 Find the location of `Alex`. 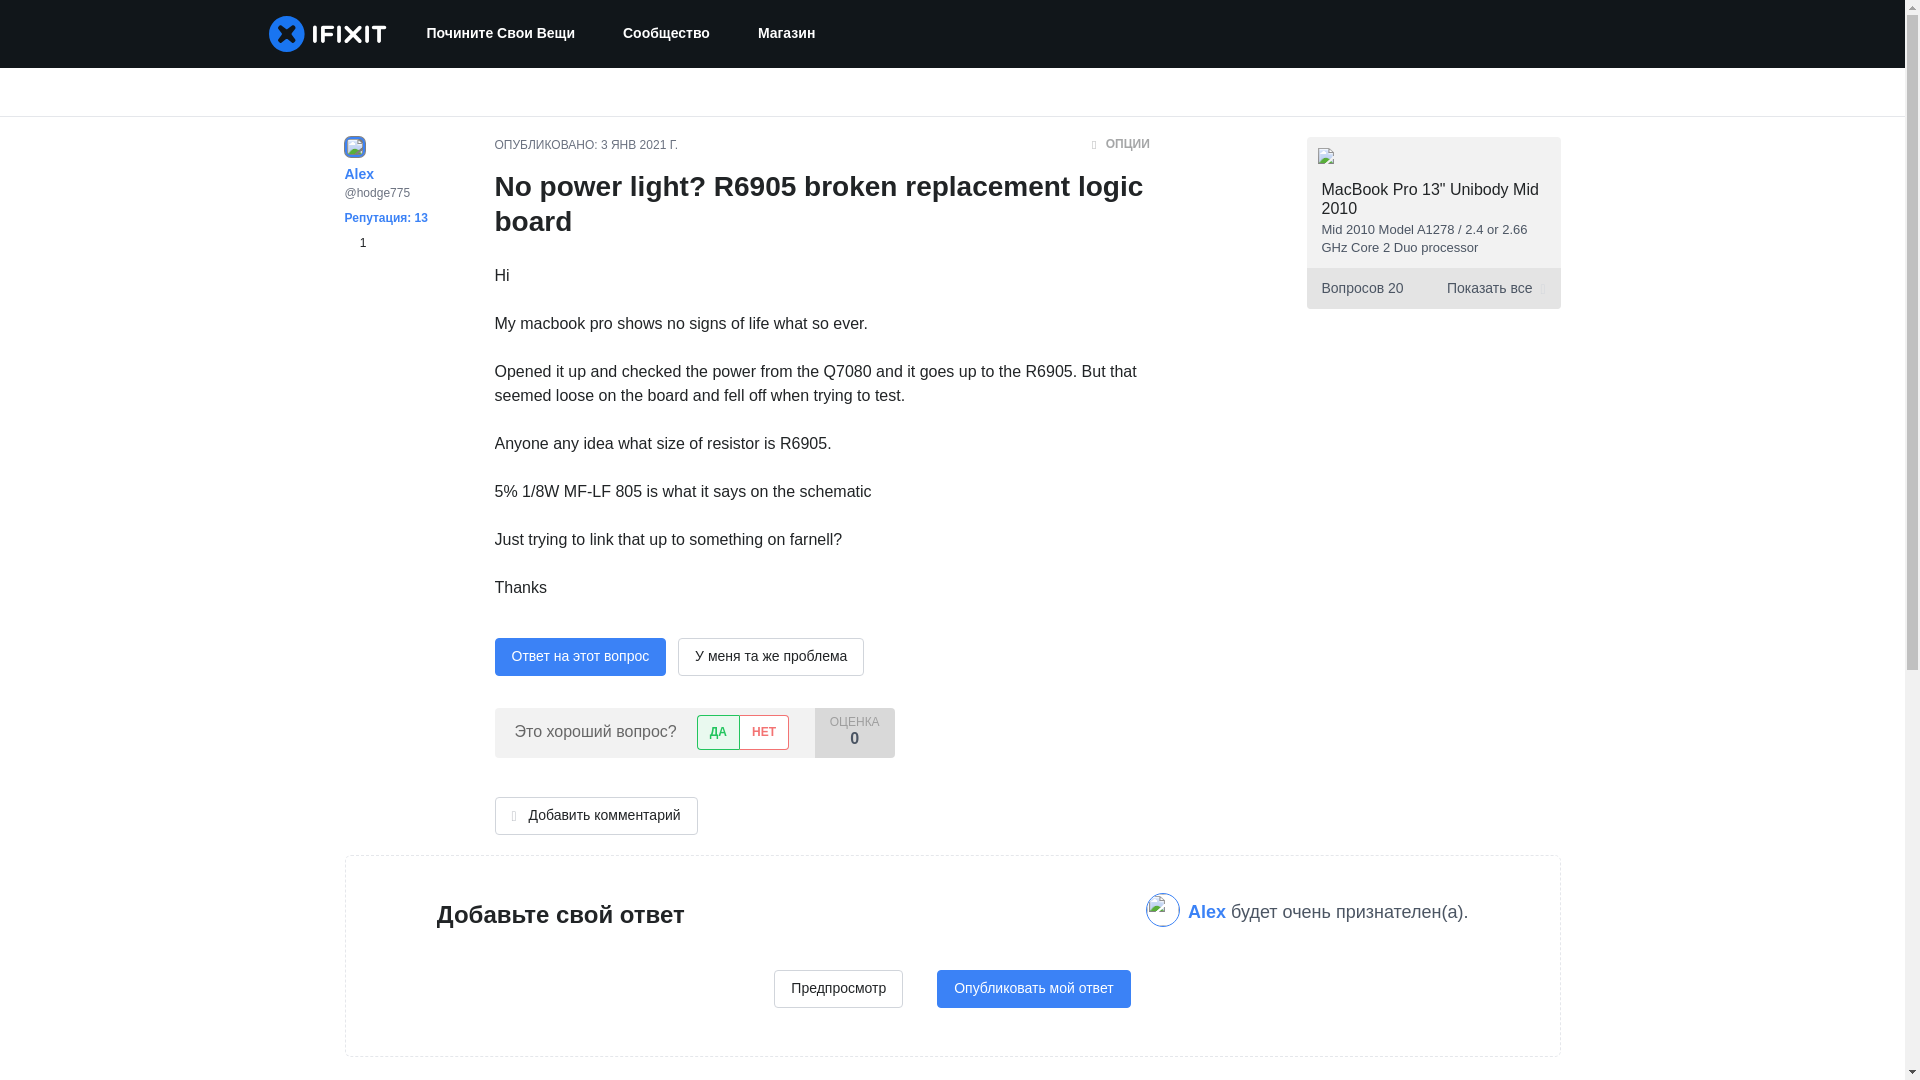

Alex is located at coordinates (1209, 912).